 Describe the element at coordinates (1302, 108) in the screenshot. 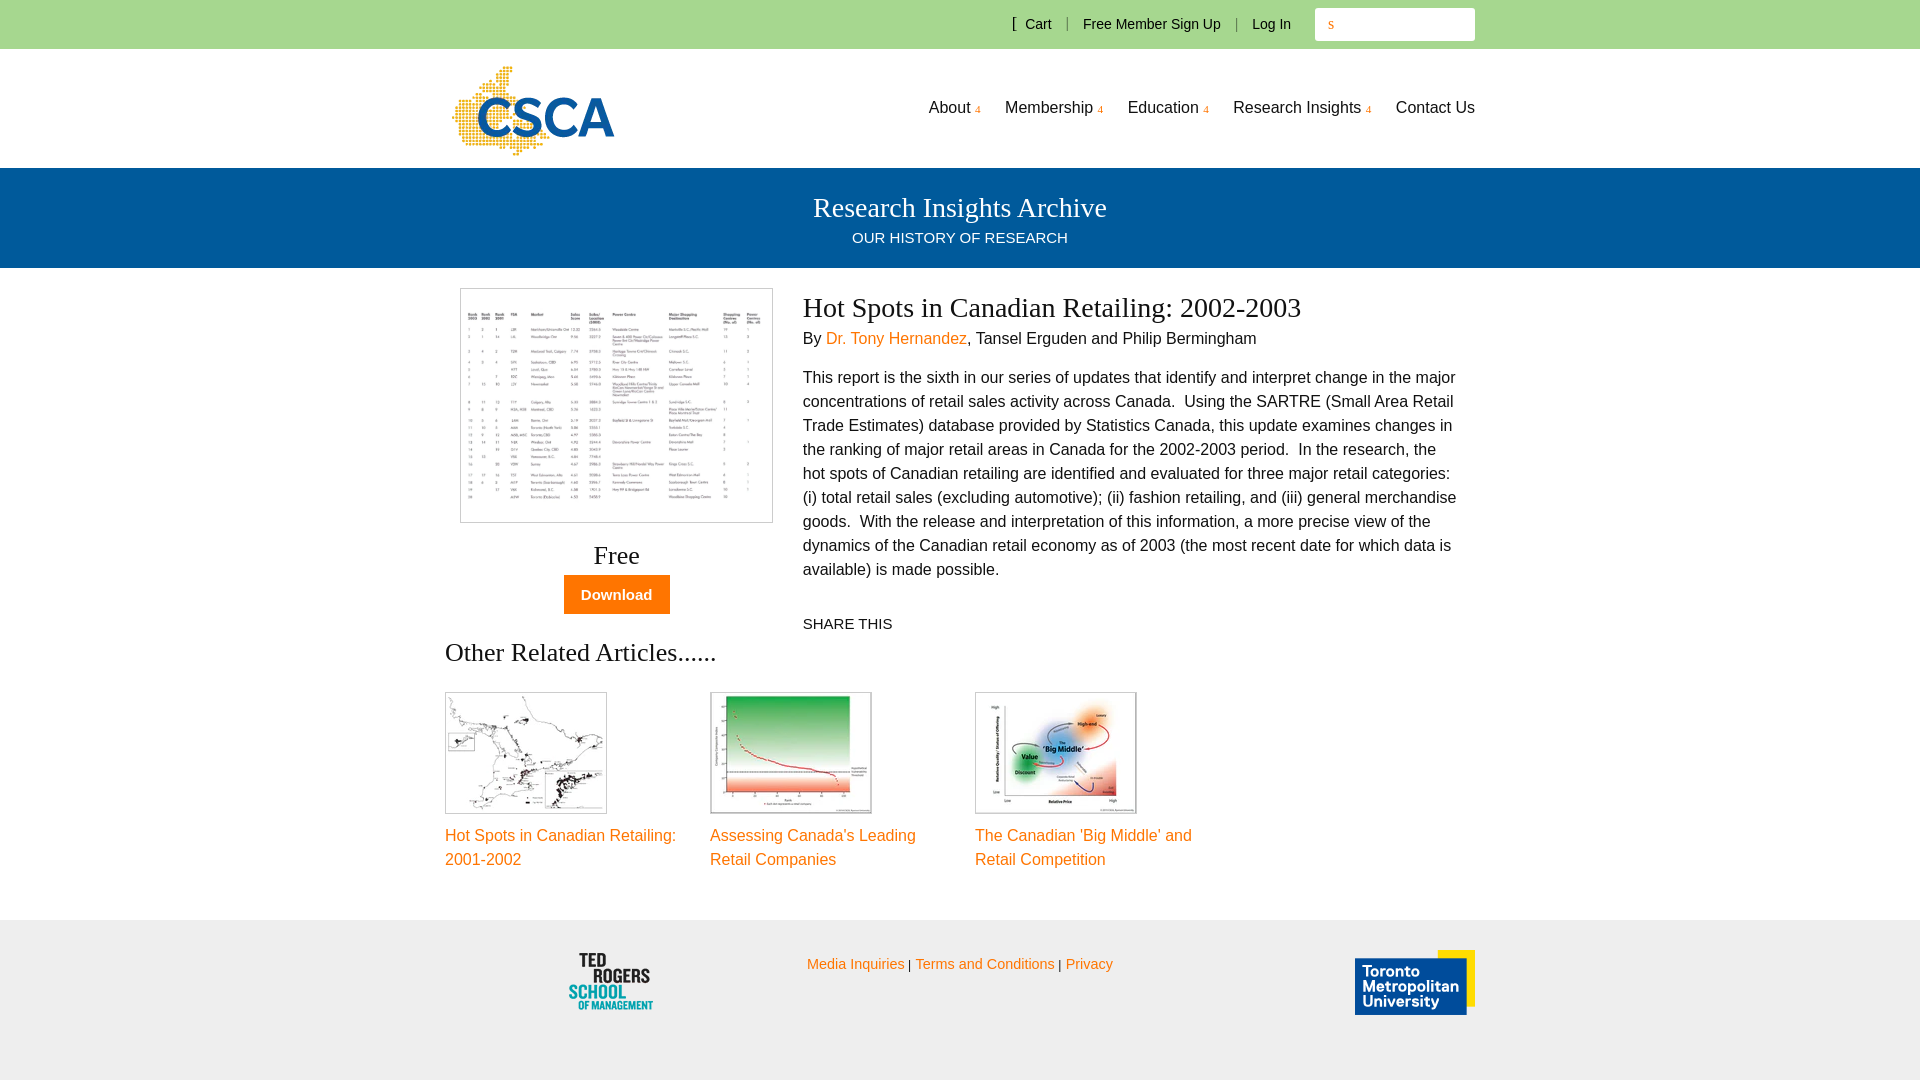

I see `Research Insights` at that location.